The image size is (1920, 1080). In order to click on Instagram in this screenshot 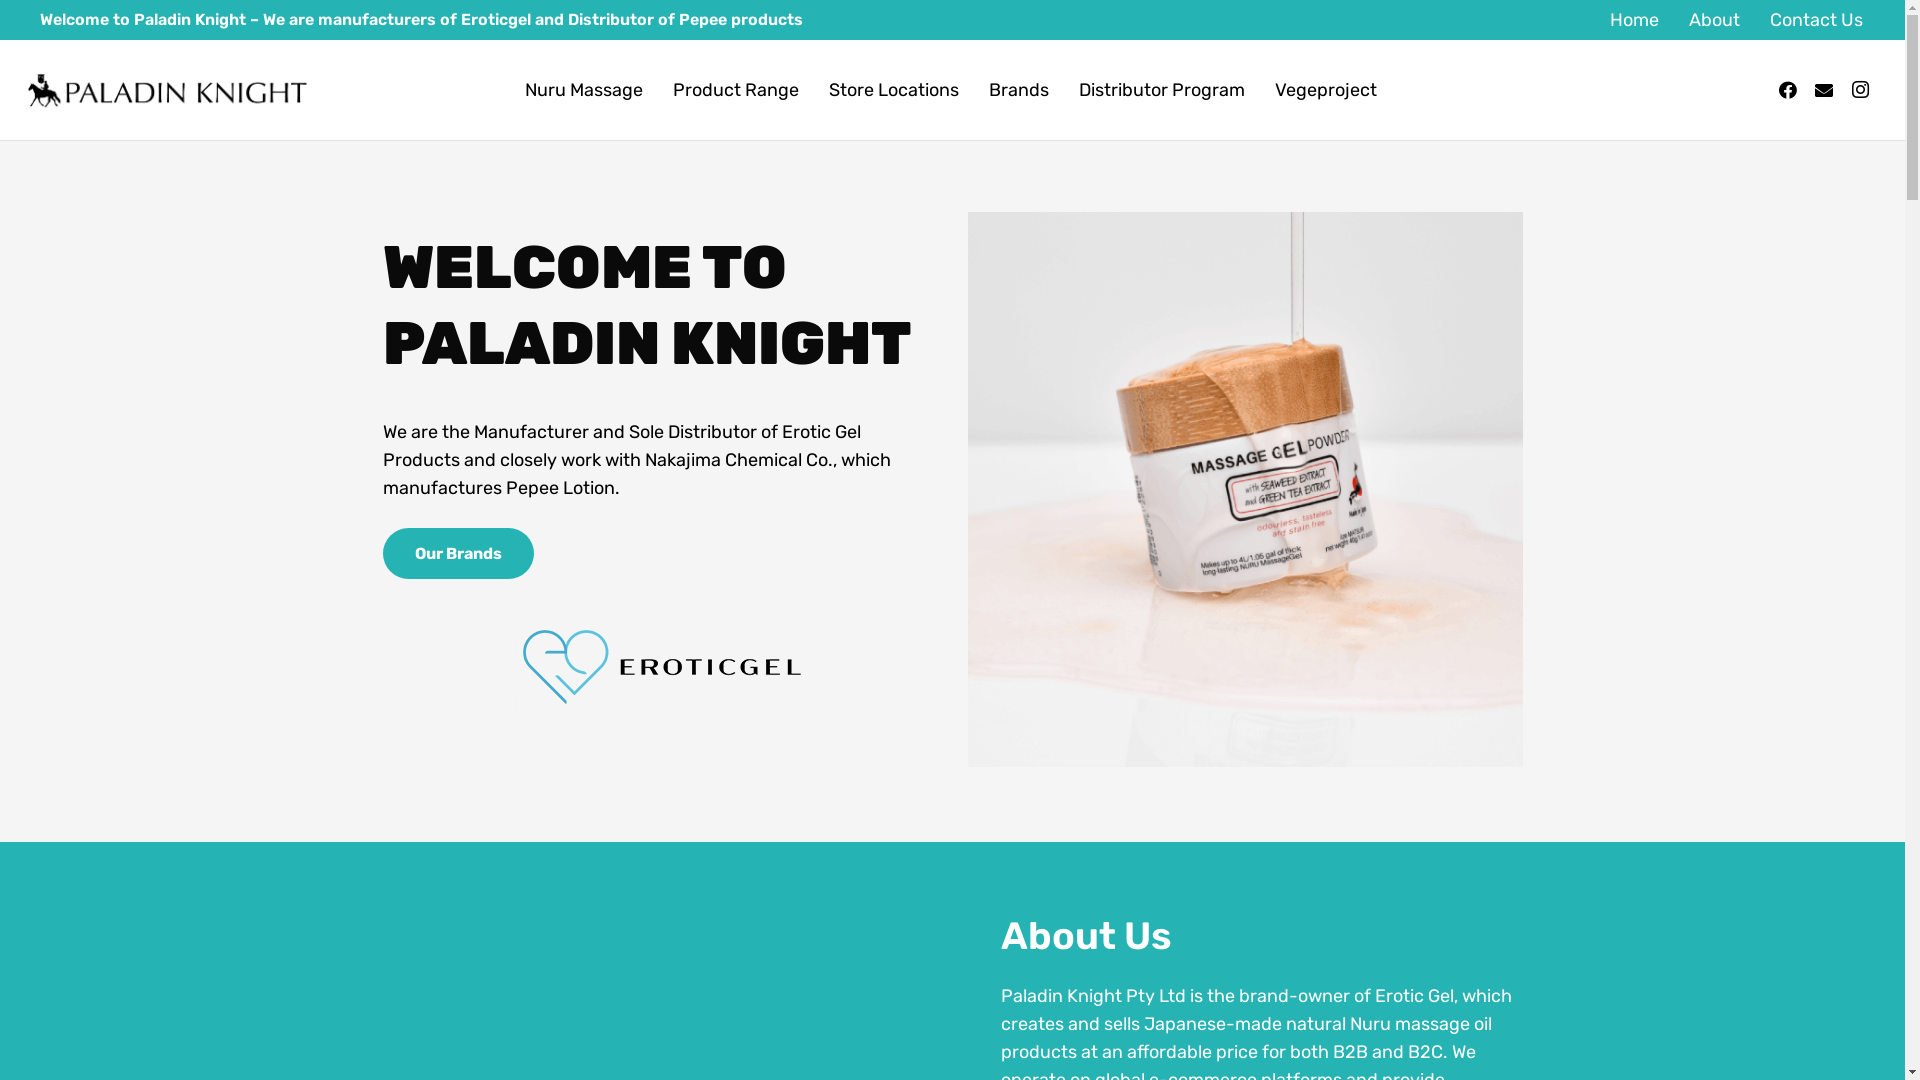, I will do `click(1860, 90)`.